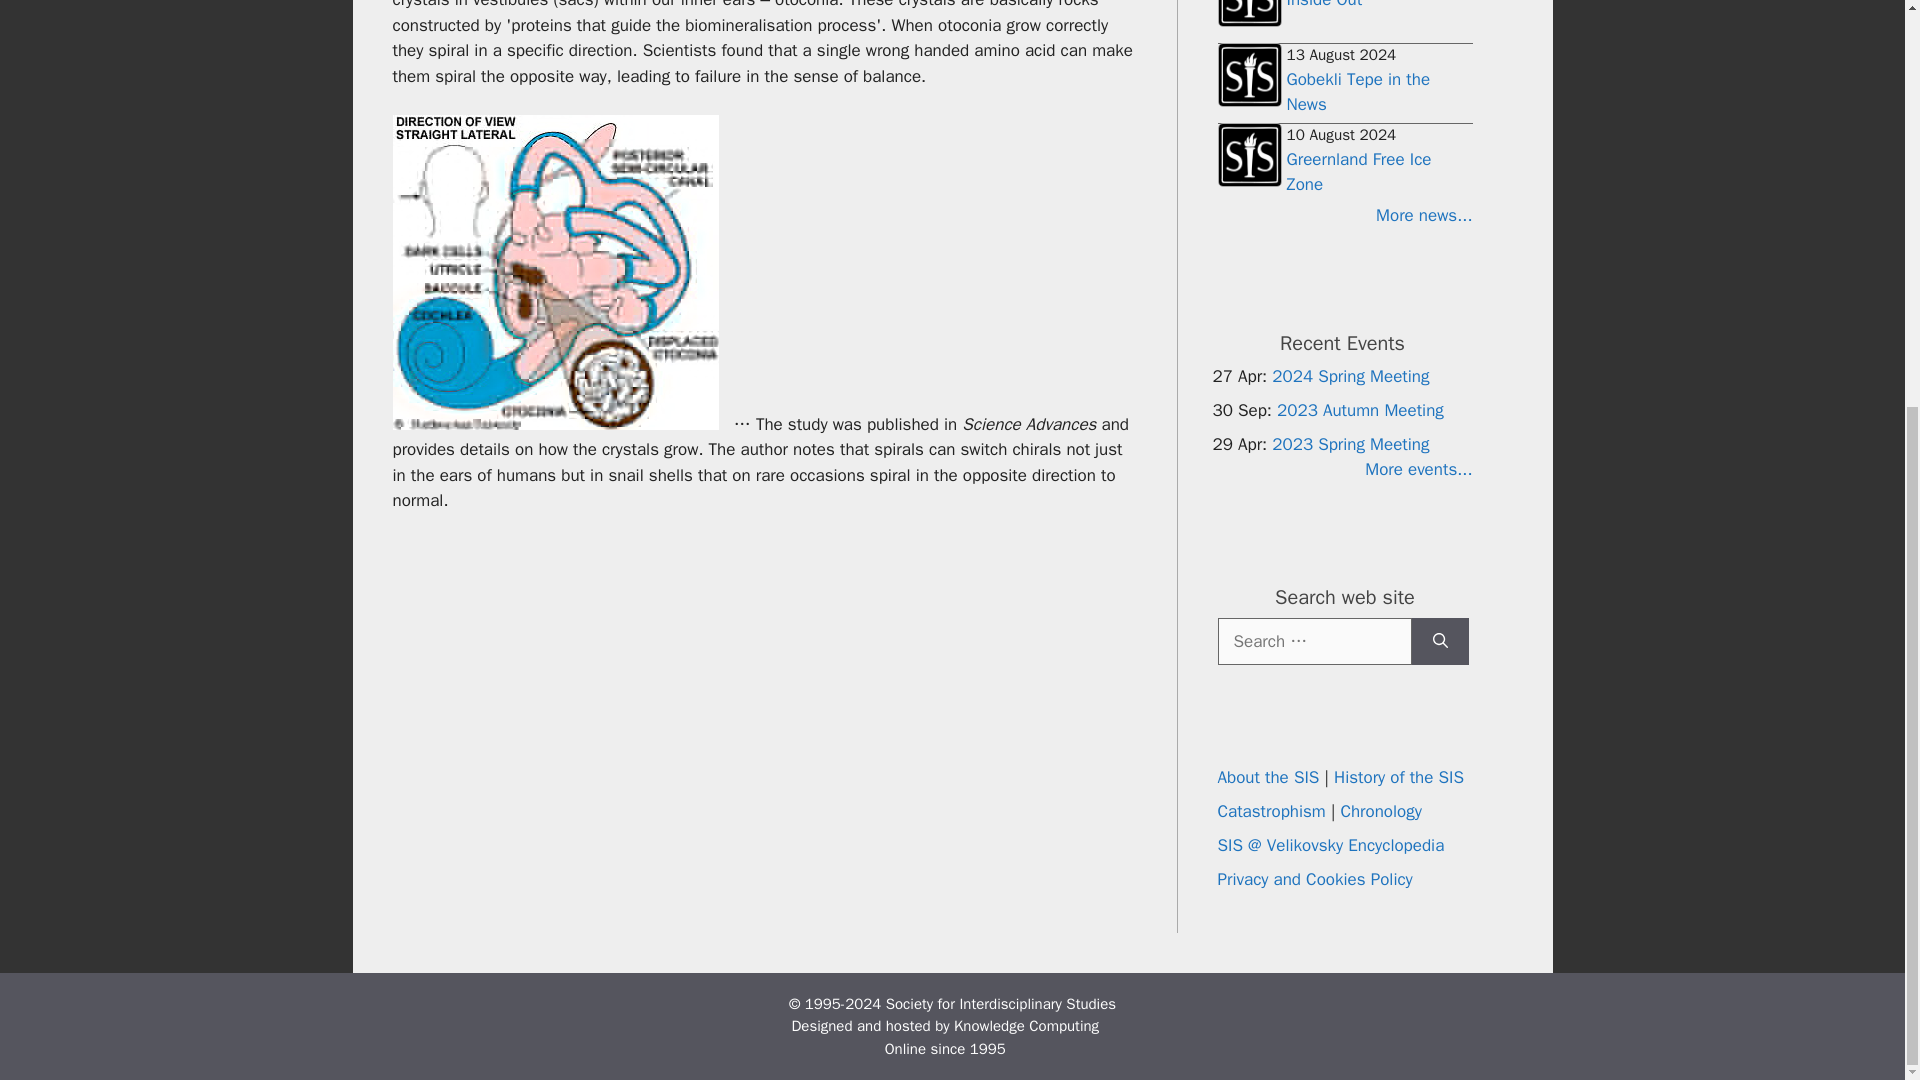 Image resolution: width=1920 pixels, height=1080 pixels. What do you see at coordinates (1358, 92) in the screenshot?
I see `Gobekli Tepe in the News` at bounding box center [1358, 92].